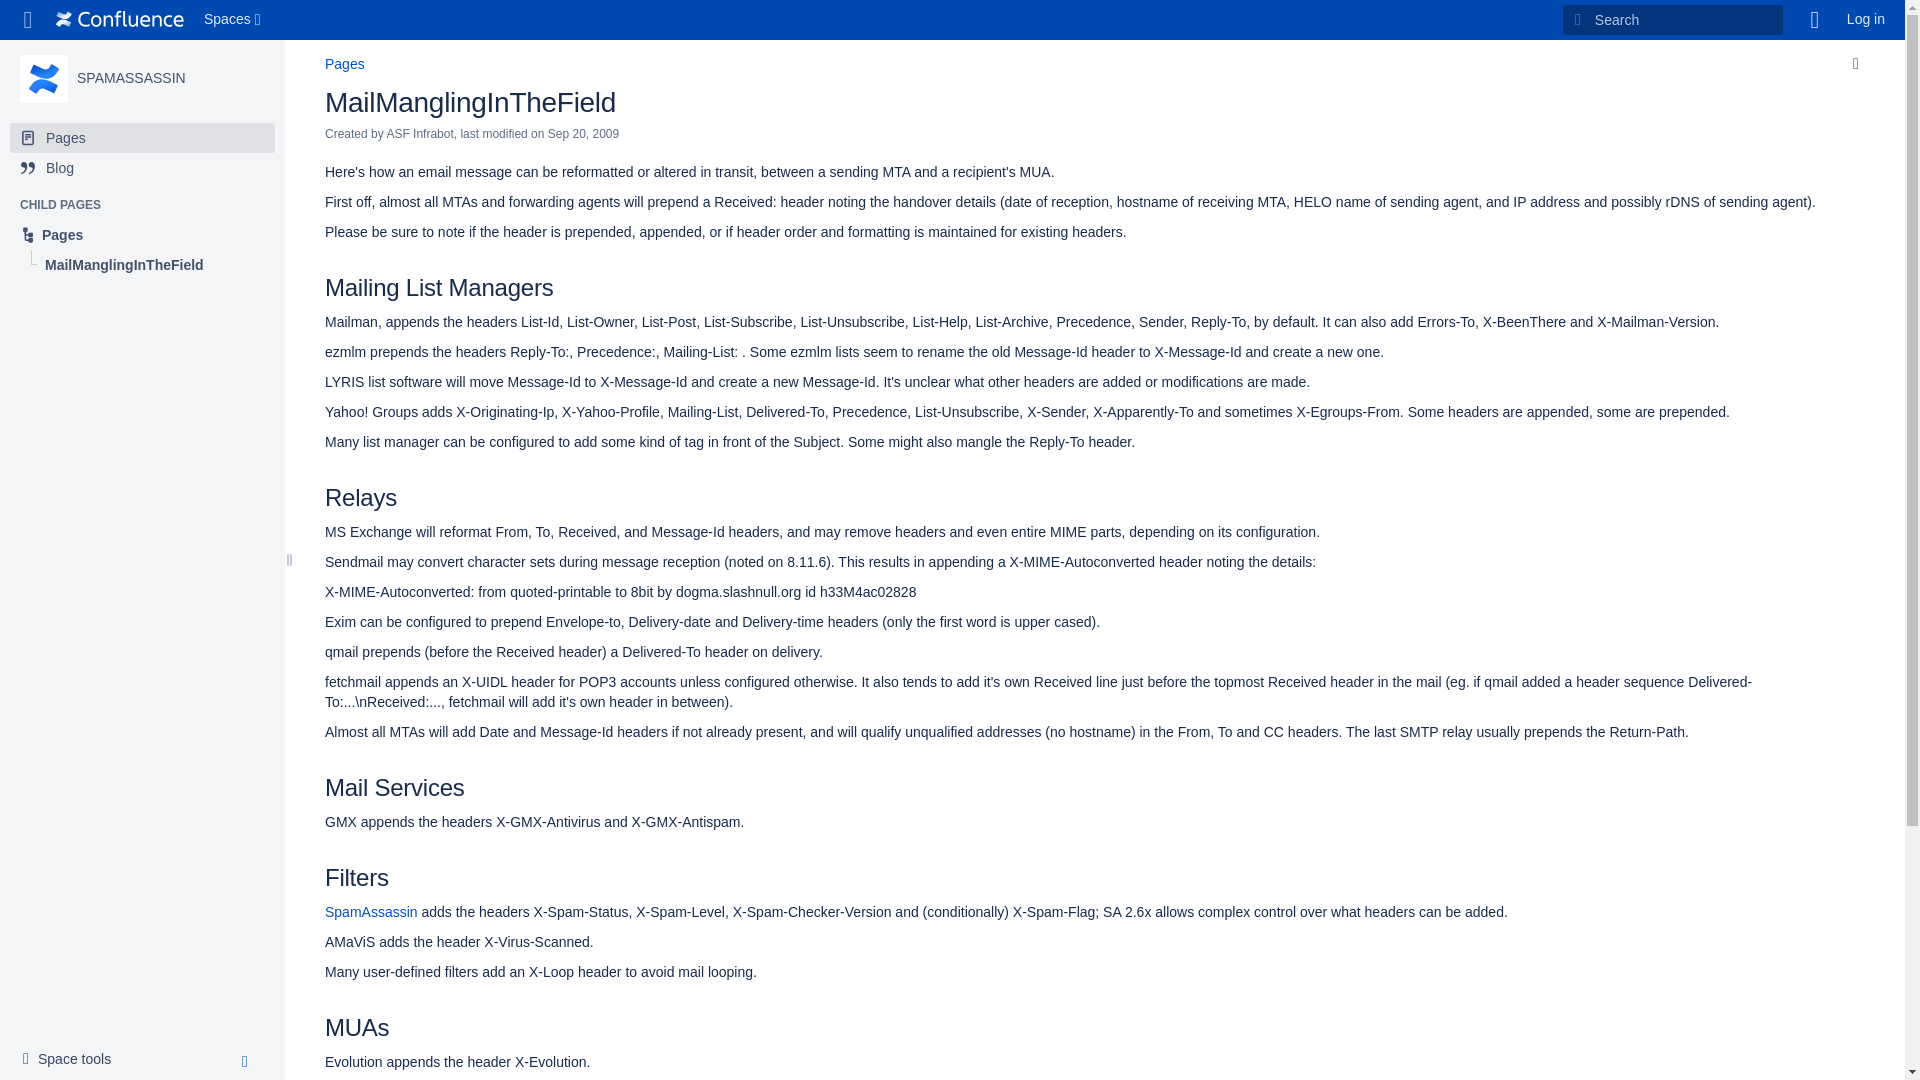 This screenshot has height=1080, width=1920. Describe the element at coordinates (1866, 20) in the screenshot. I see `Log in` at that location.